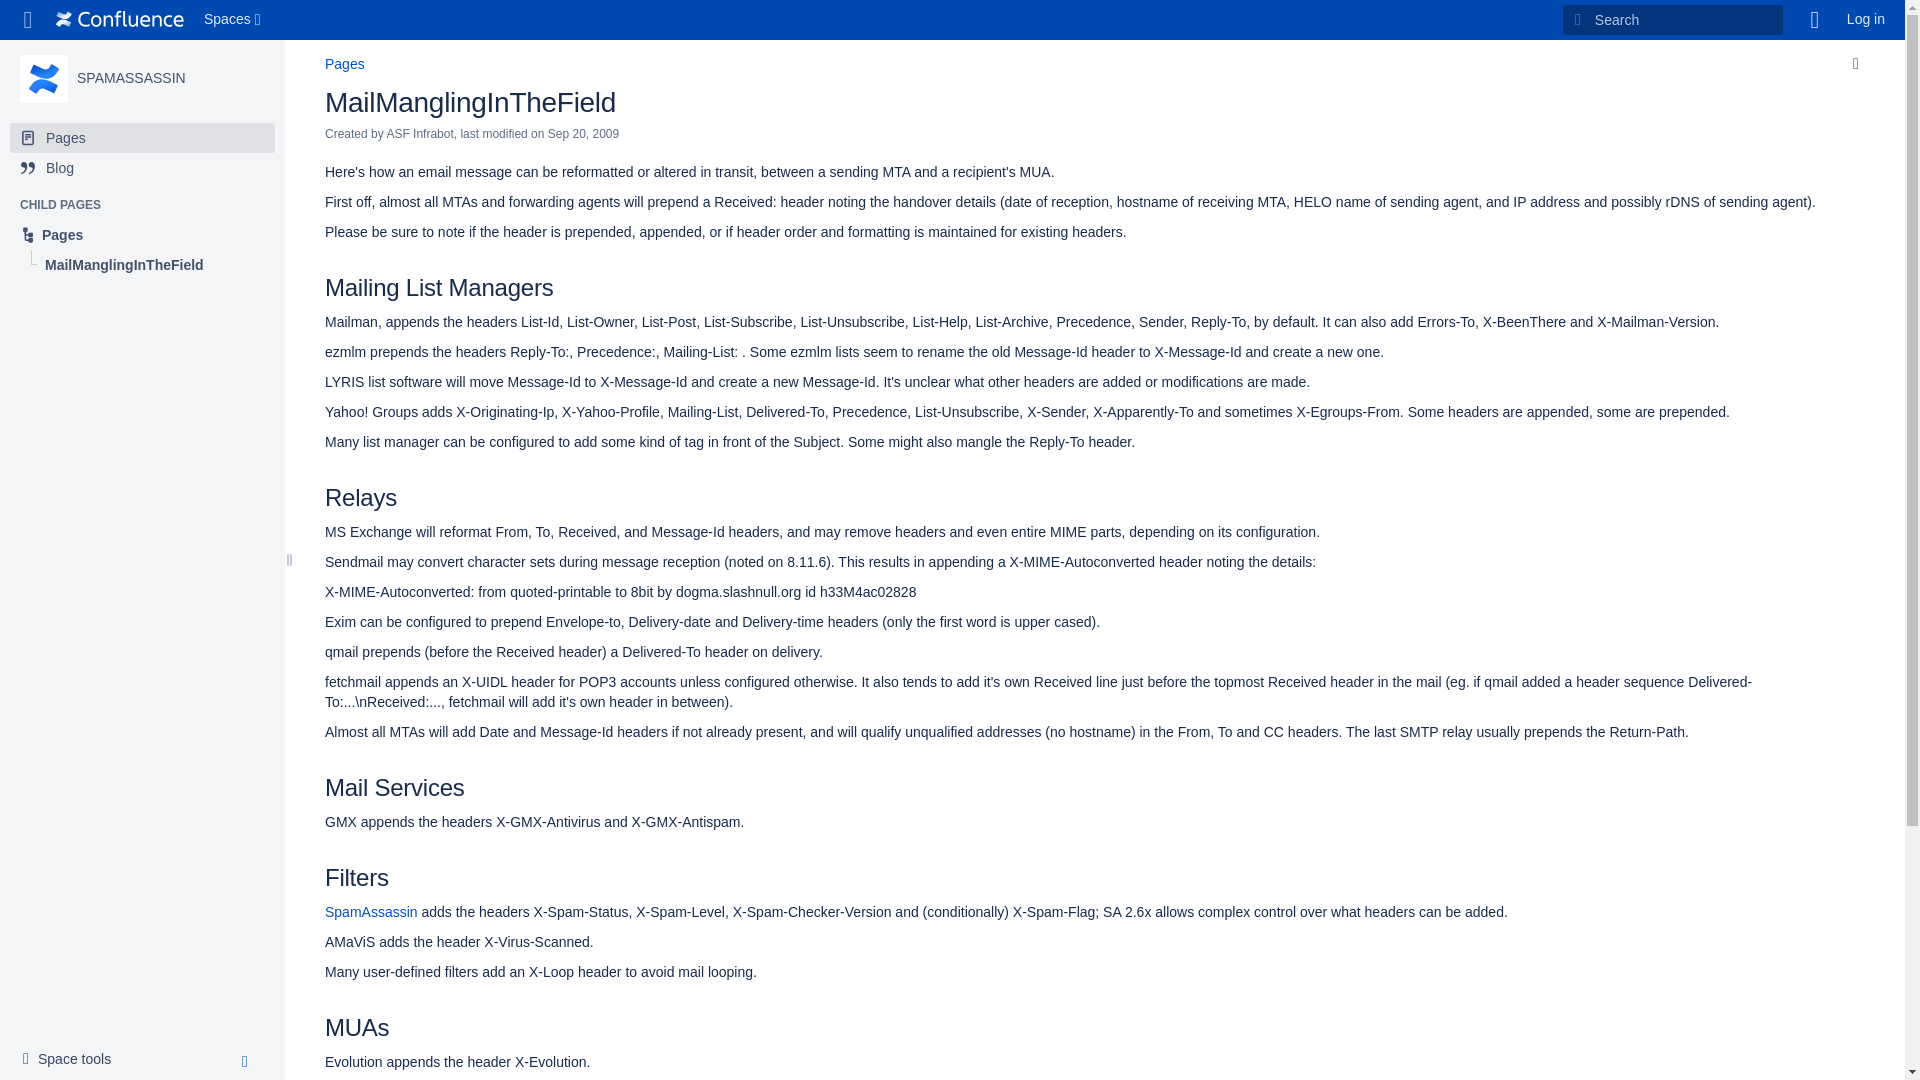 This screenshot has height=1080, width=1920. Describe the element at coordinates (1866, 20) in the screenshot. I see `Log in` at that location.